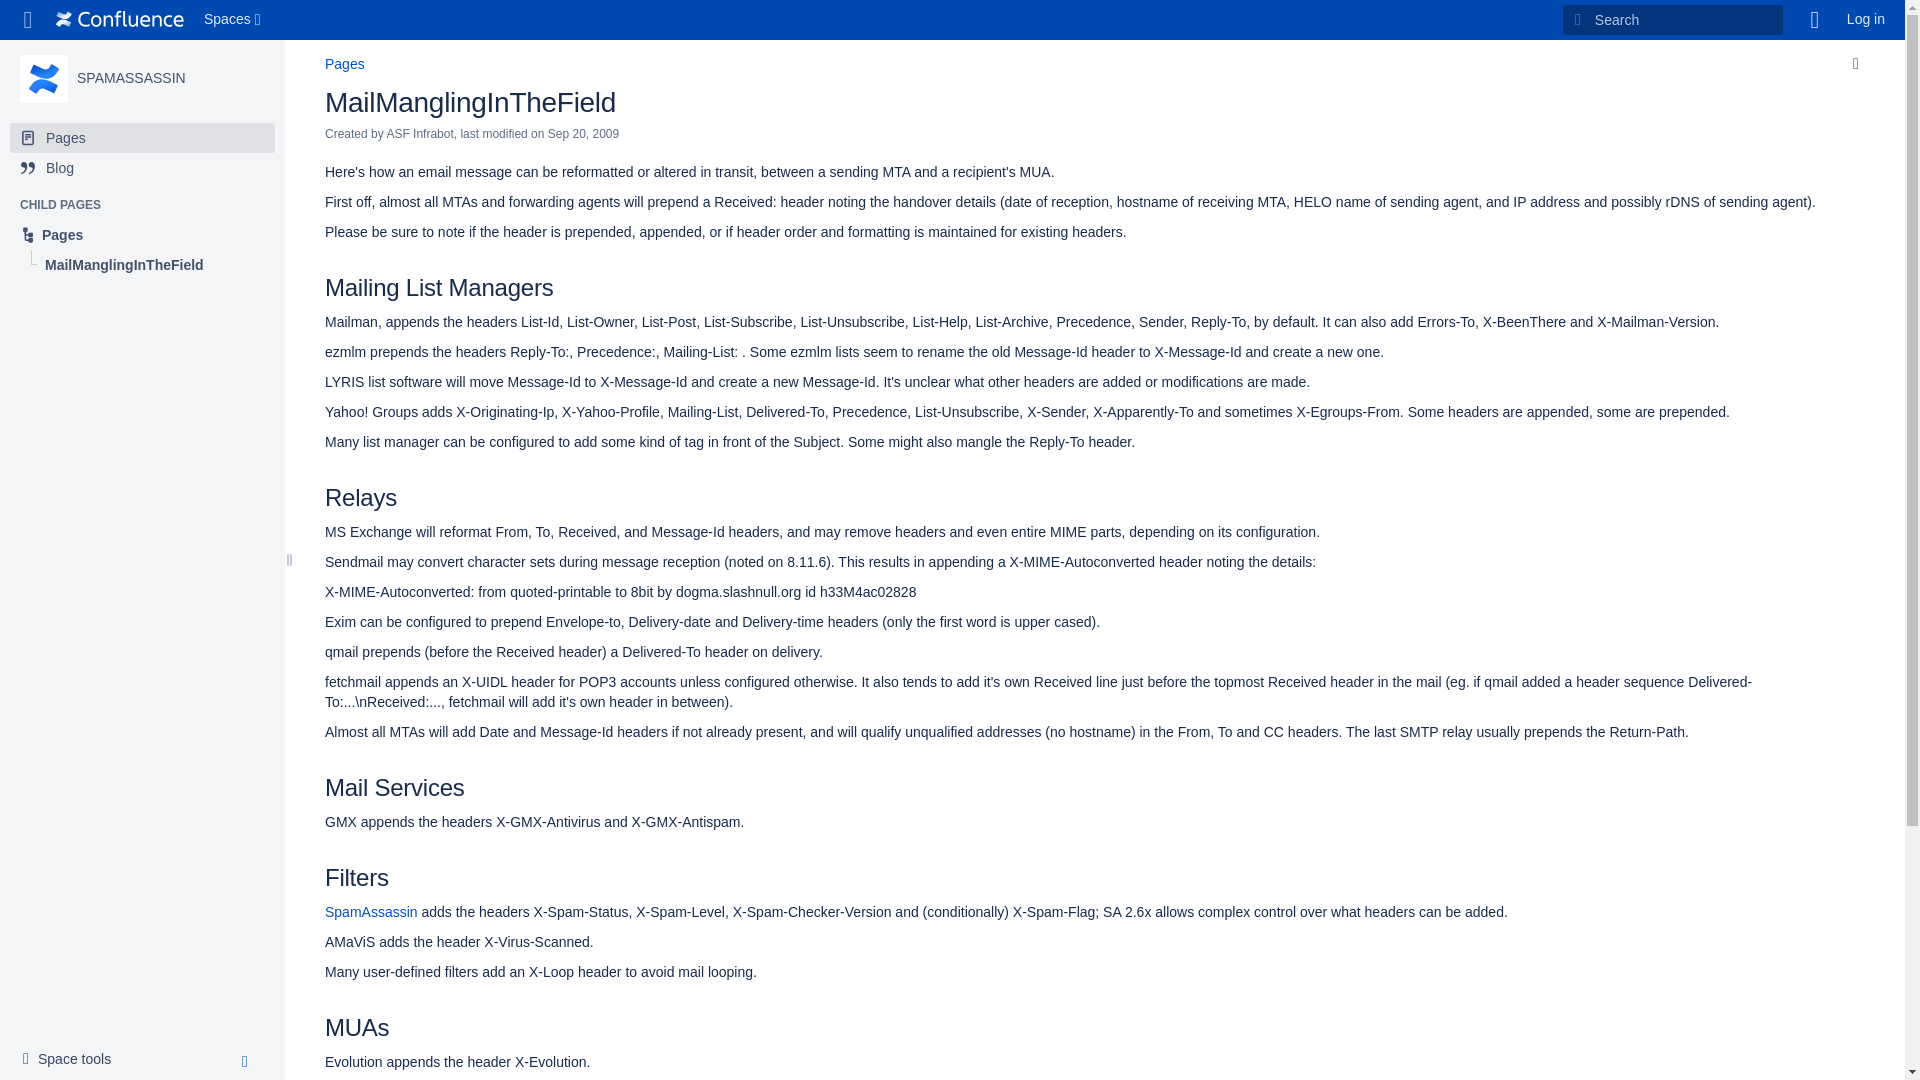 This screenshot has height=1080, width=1920. Describe the element at coordinates (1866, 20) in the screenshot. I see `Log in` at that location.